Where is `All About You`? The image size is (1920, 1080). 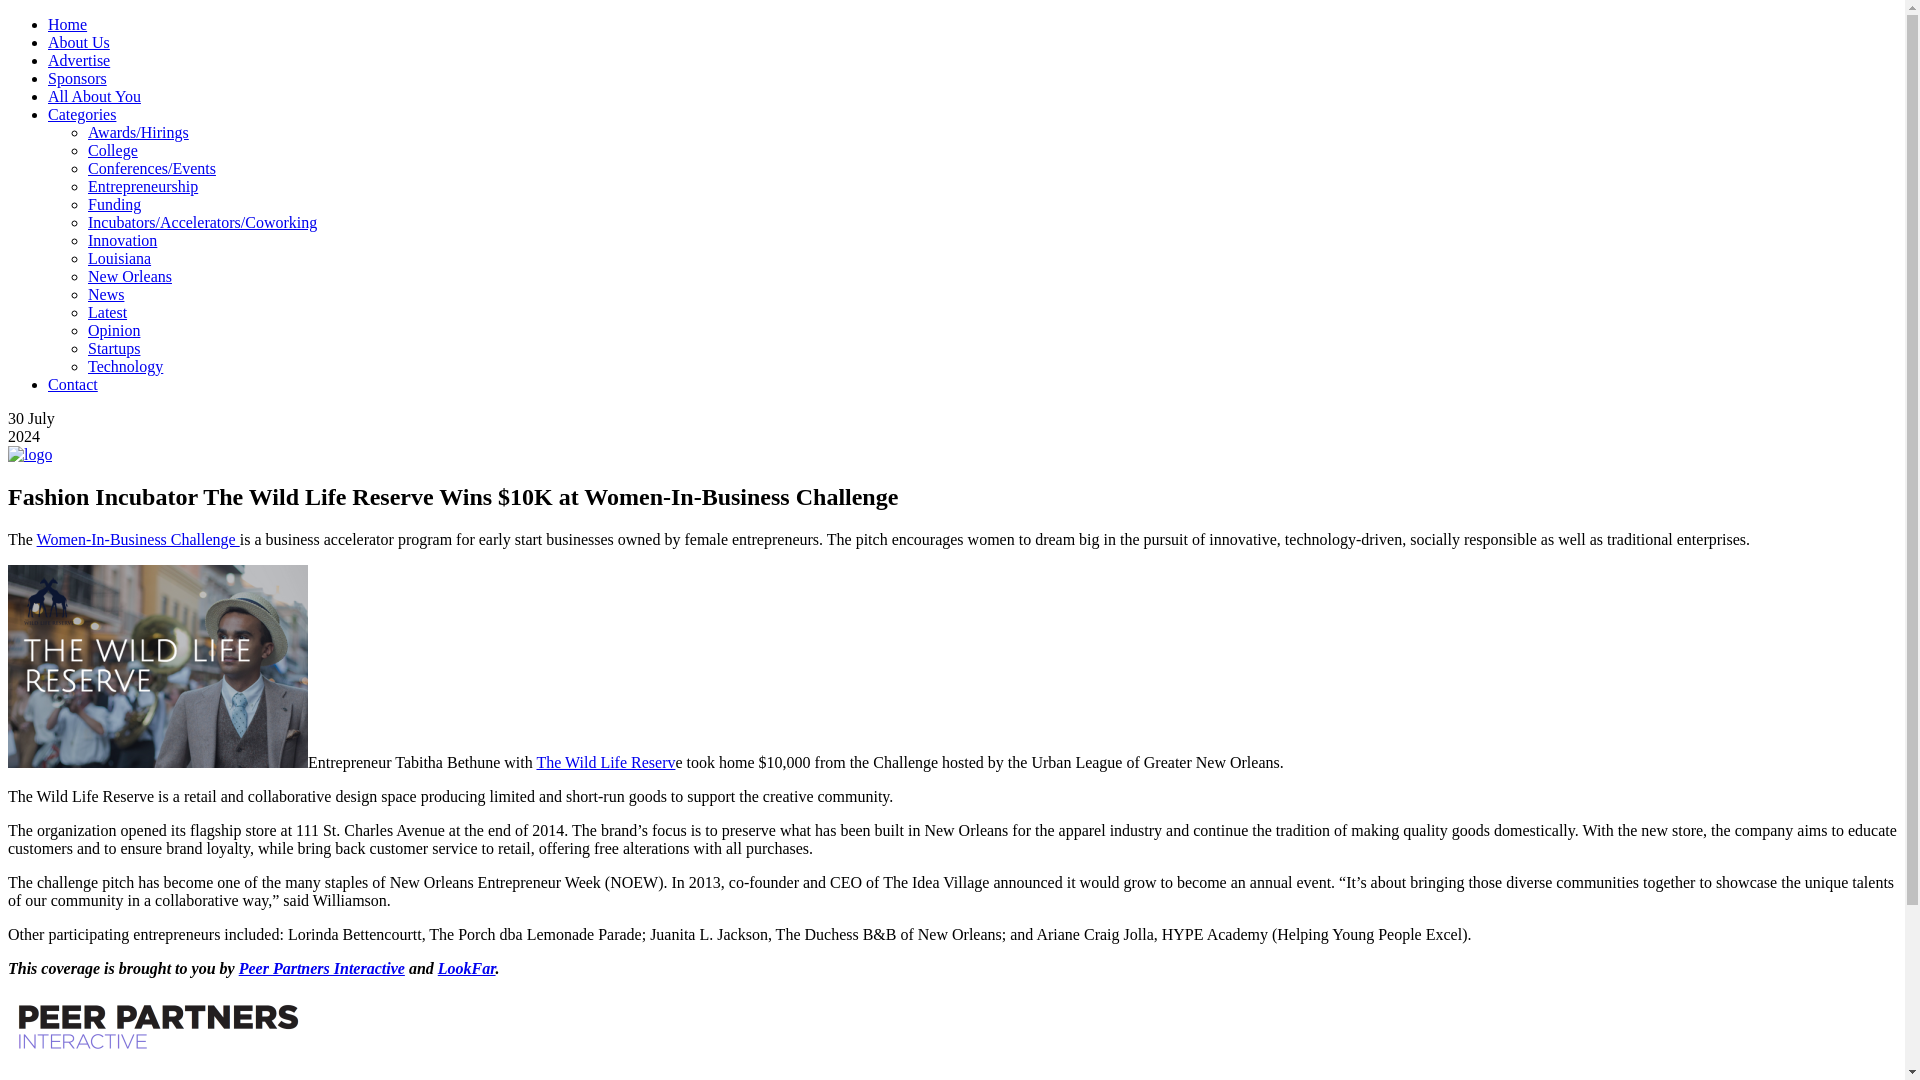
All About You is located at coordinates (94, 96).